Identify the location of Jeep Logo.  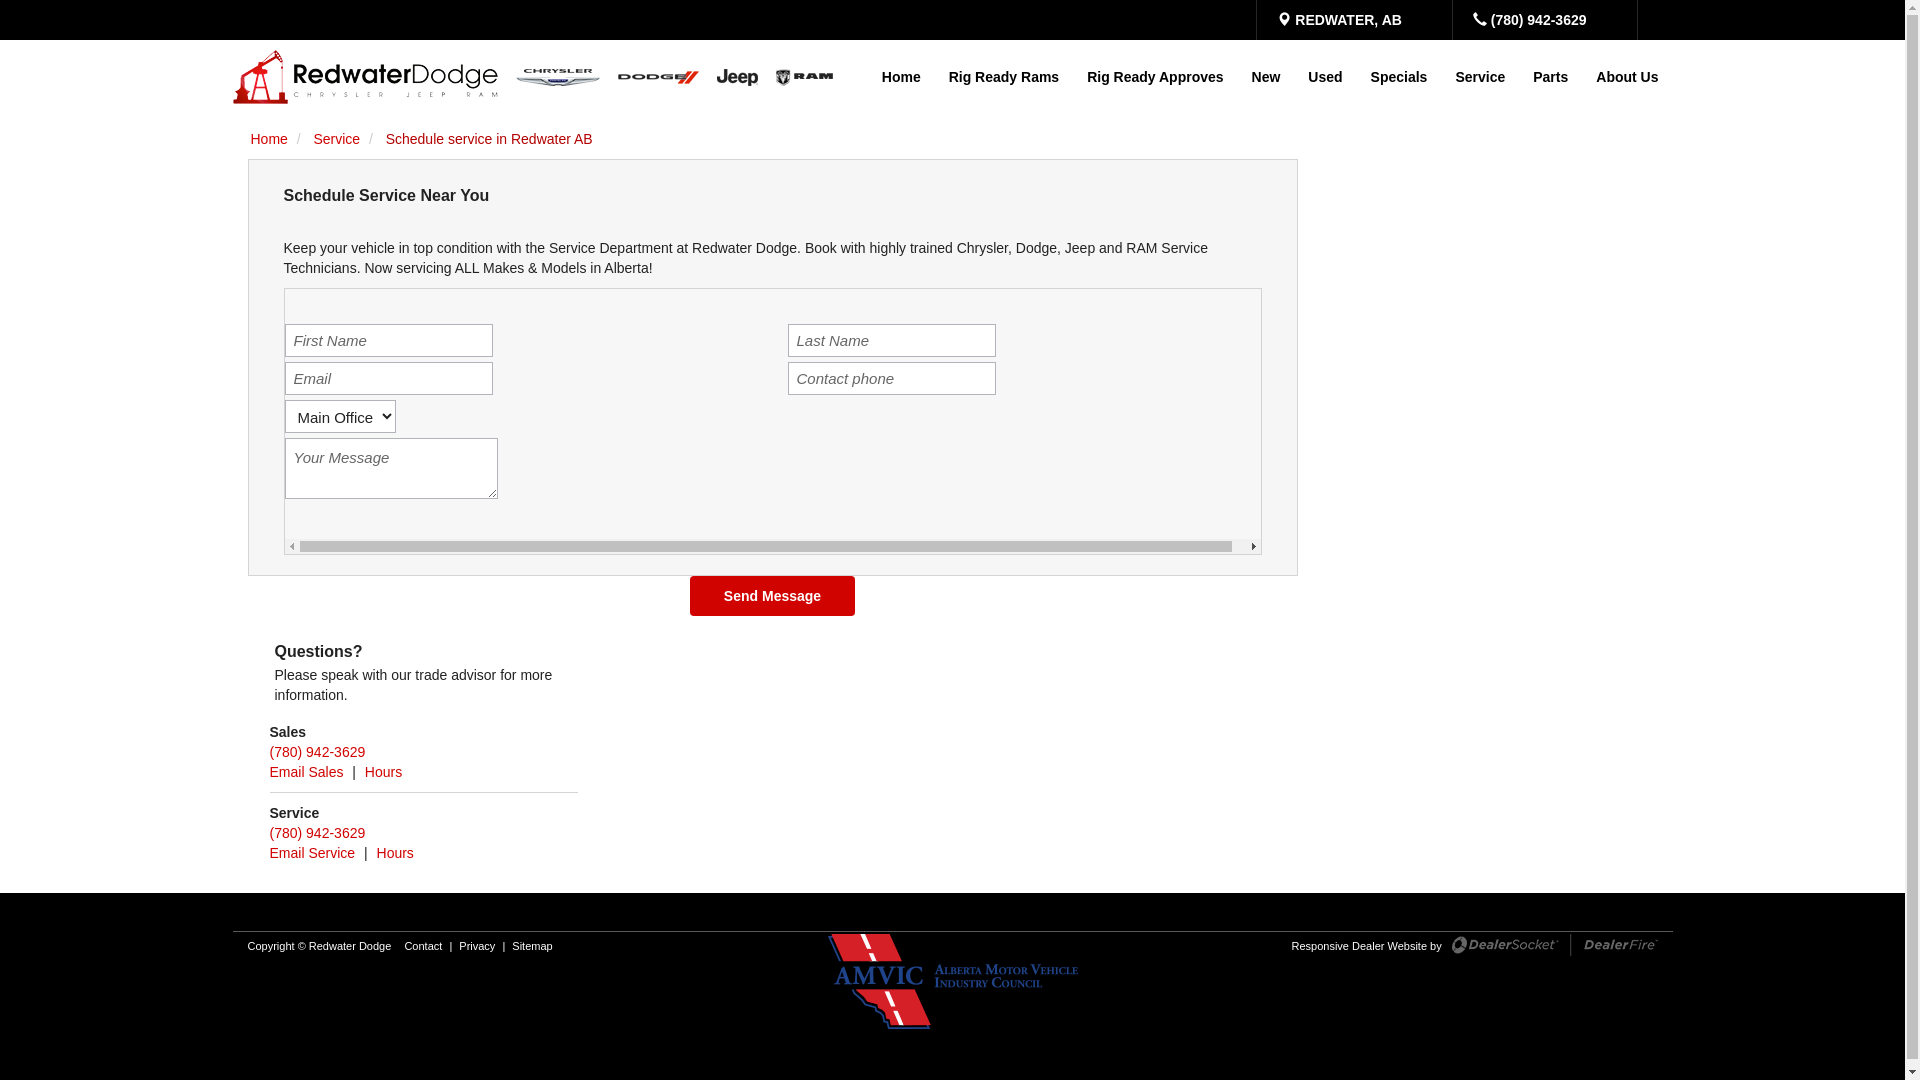
(736, 76).